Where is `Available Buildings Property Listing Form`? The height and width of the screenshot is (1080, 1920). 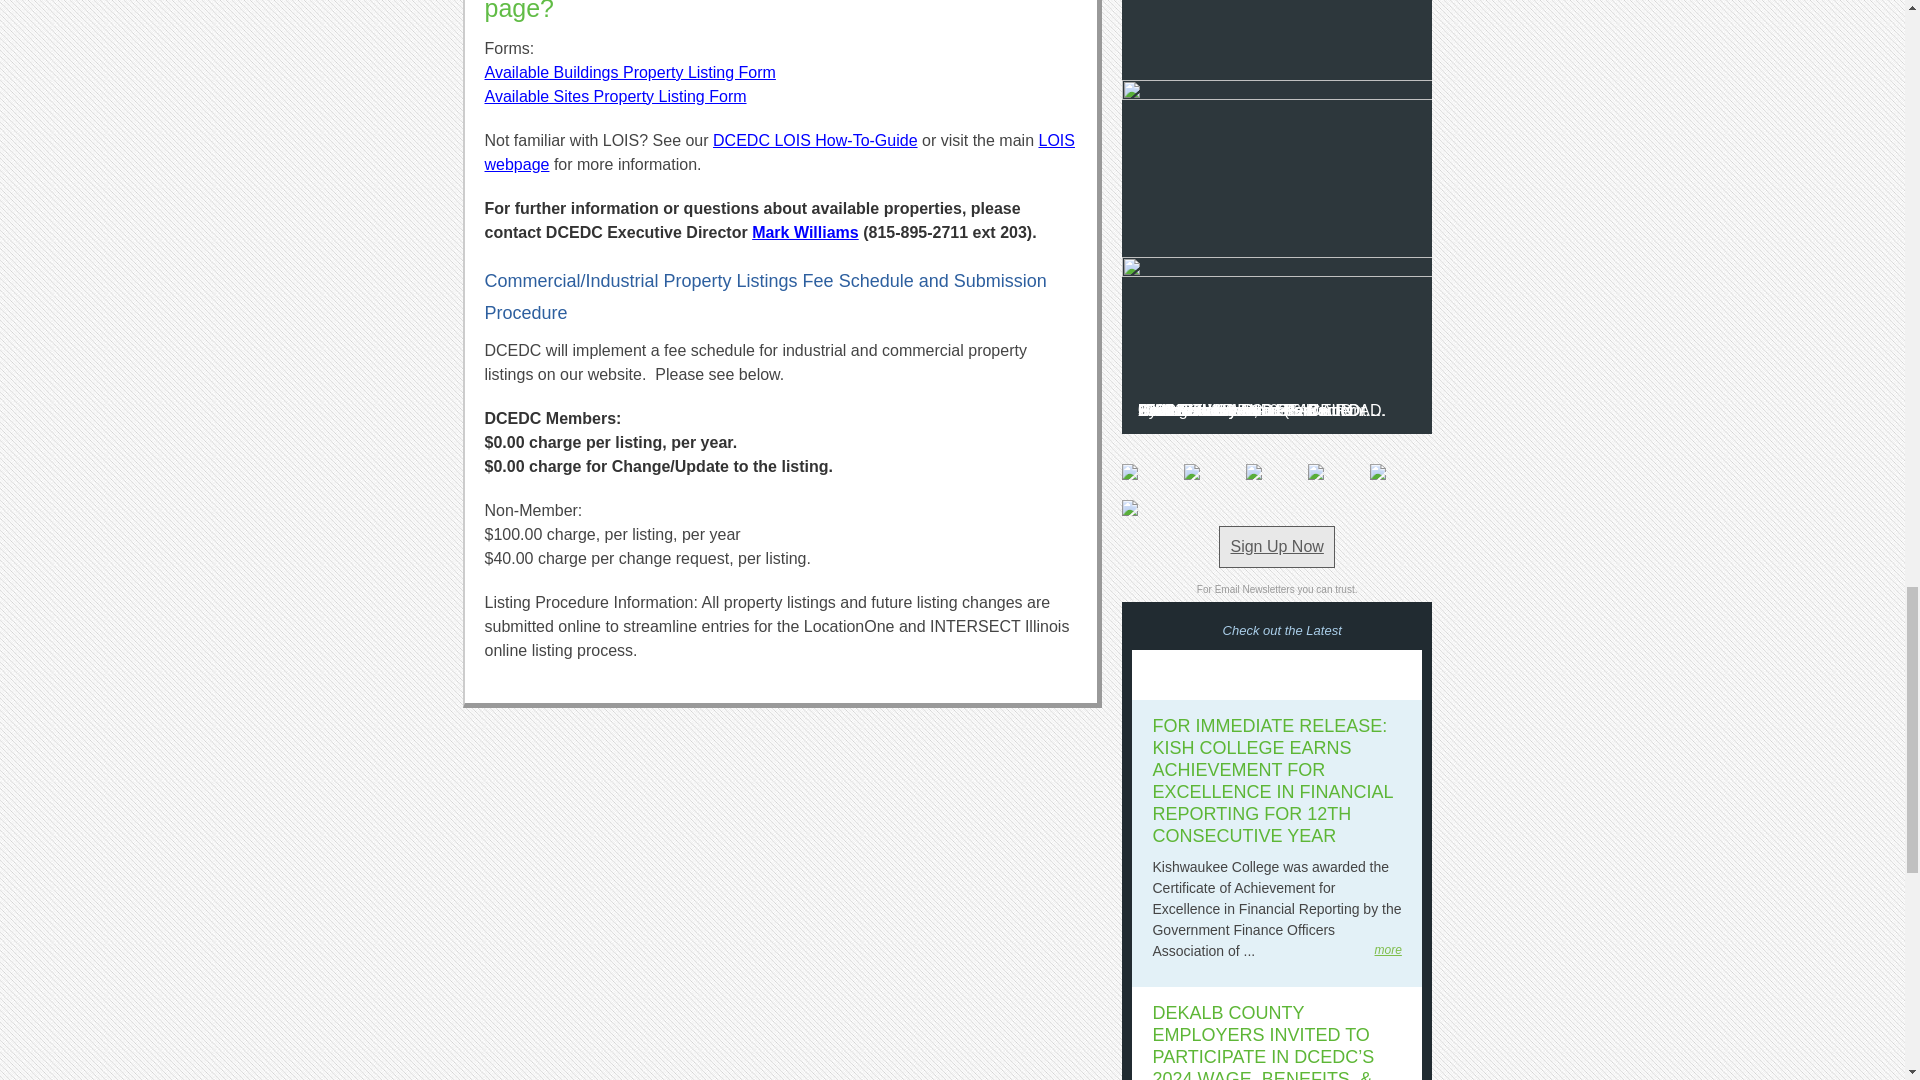
Available Buildings Property Listing Form is located at coordinates (629, 72).